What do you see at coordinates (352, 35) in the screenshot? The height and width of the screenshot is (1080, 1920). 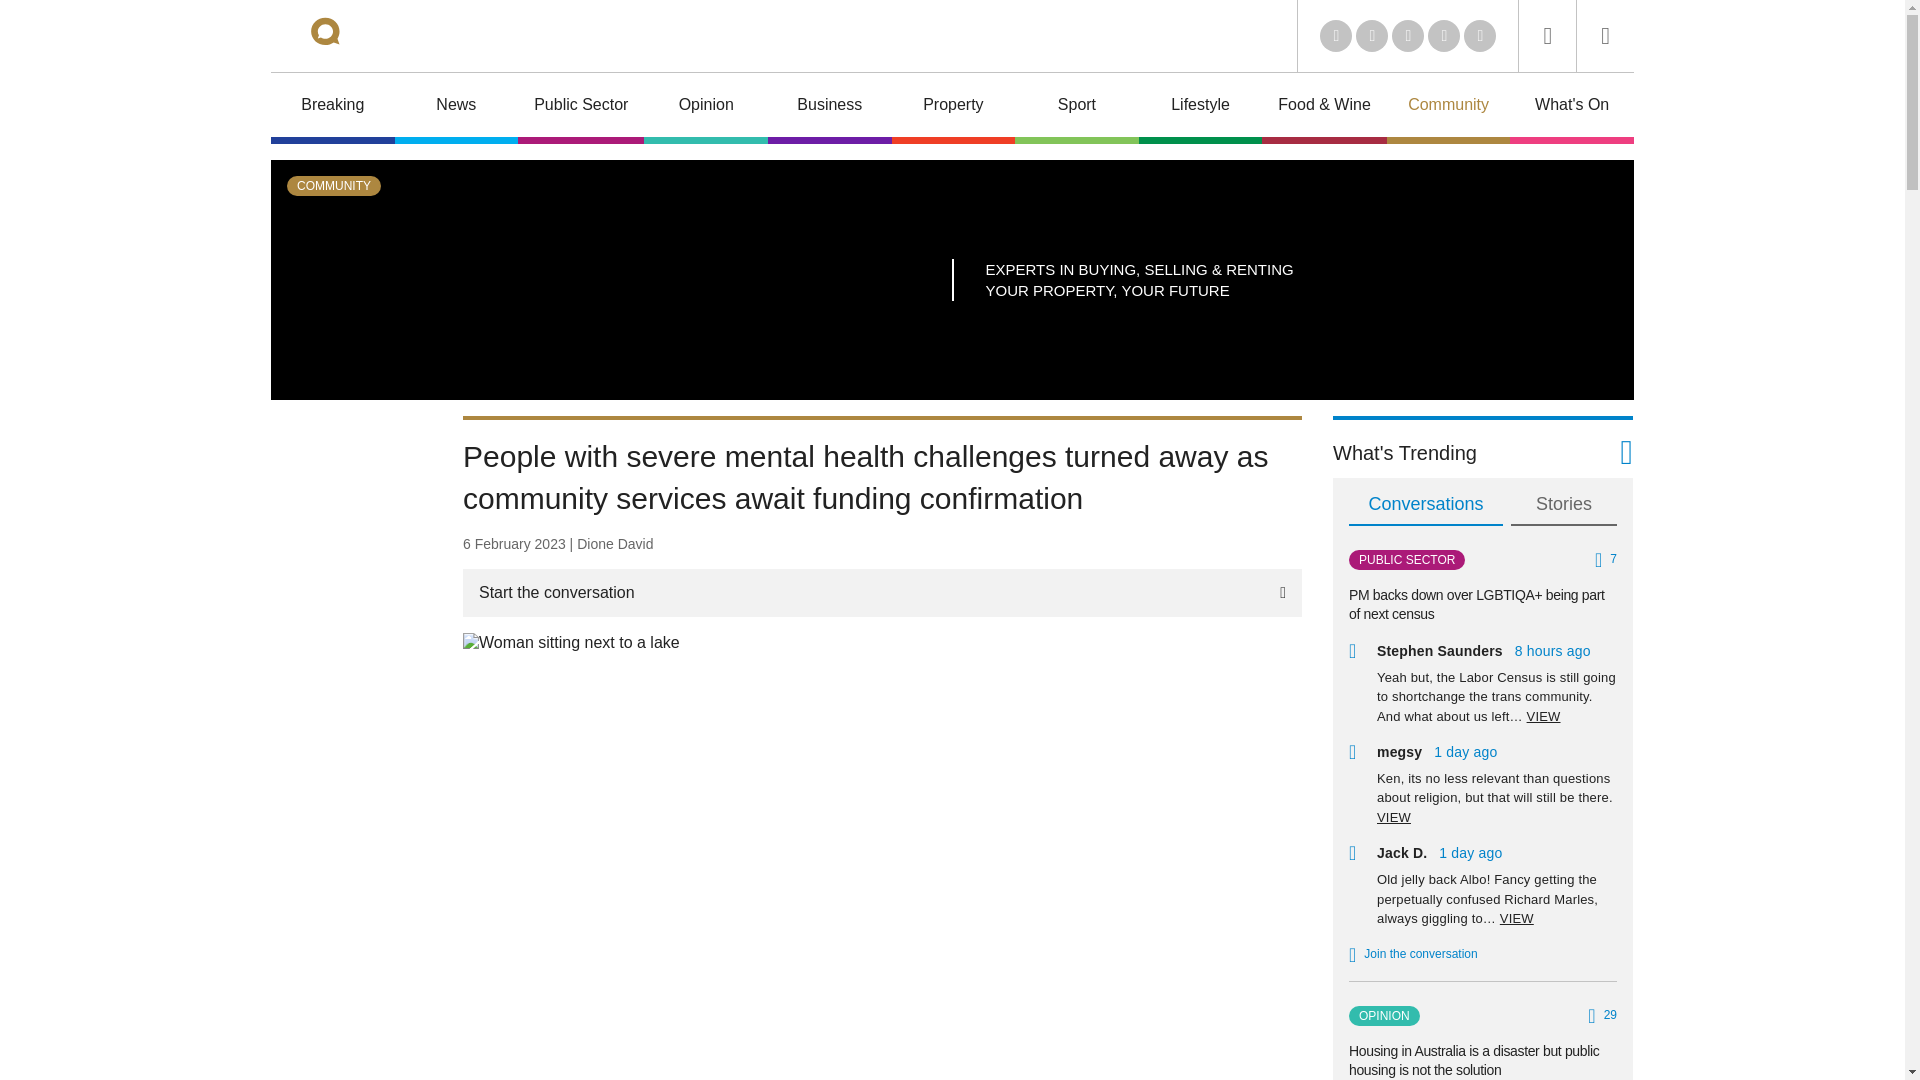 I see `Riotact Home` at bounding box center [352, 35].